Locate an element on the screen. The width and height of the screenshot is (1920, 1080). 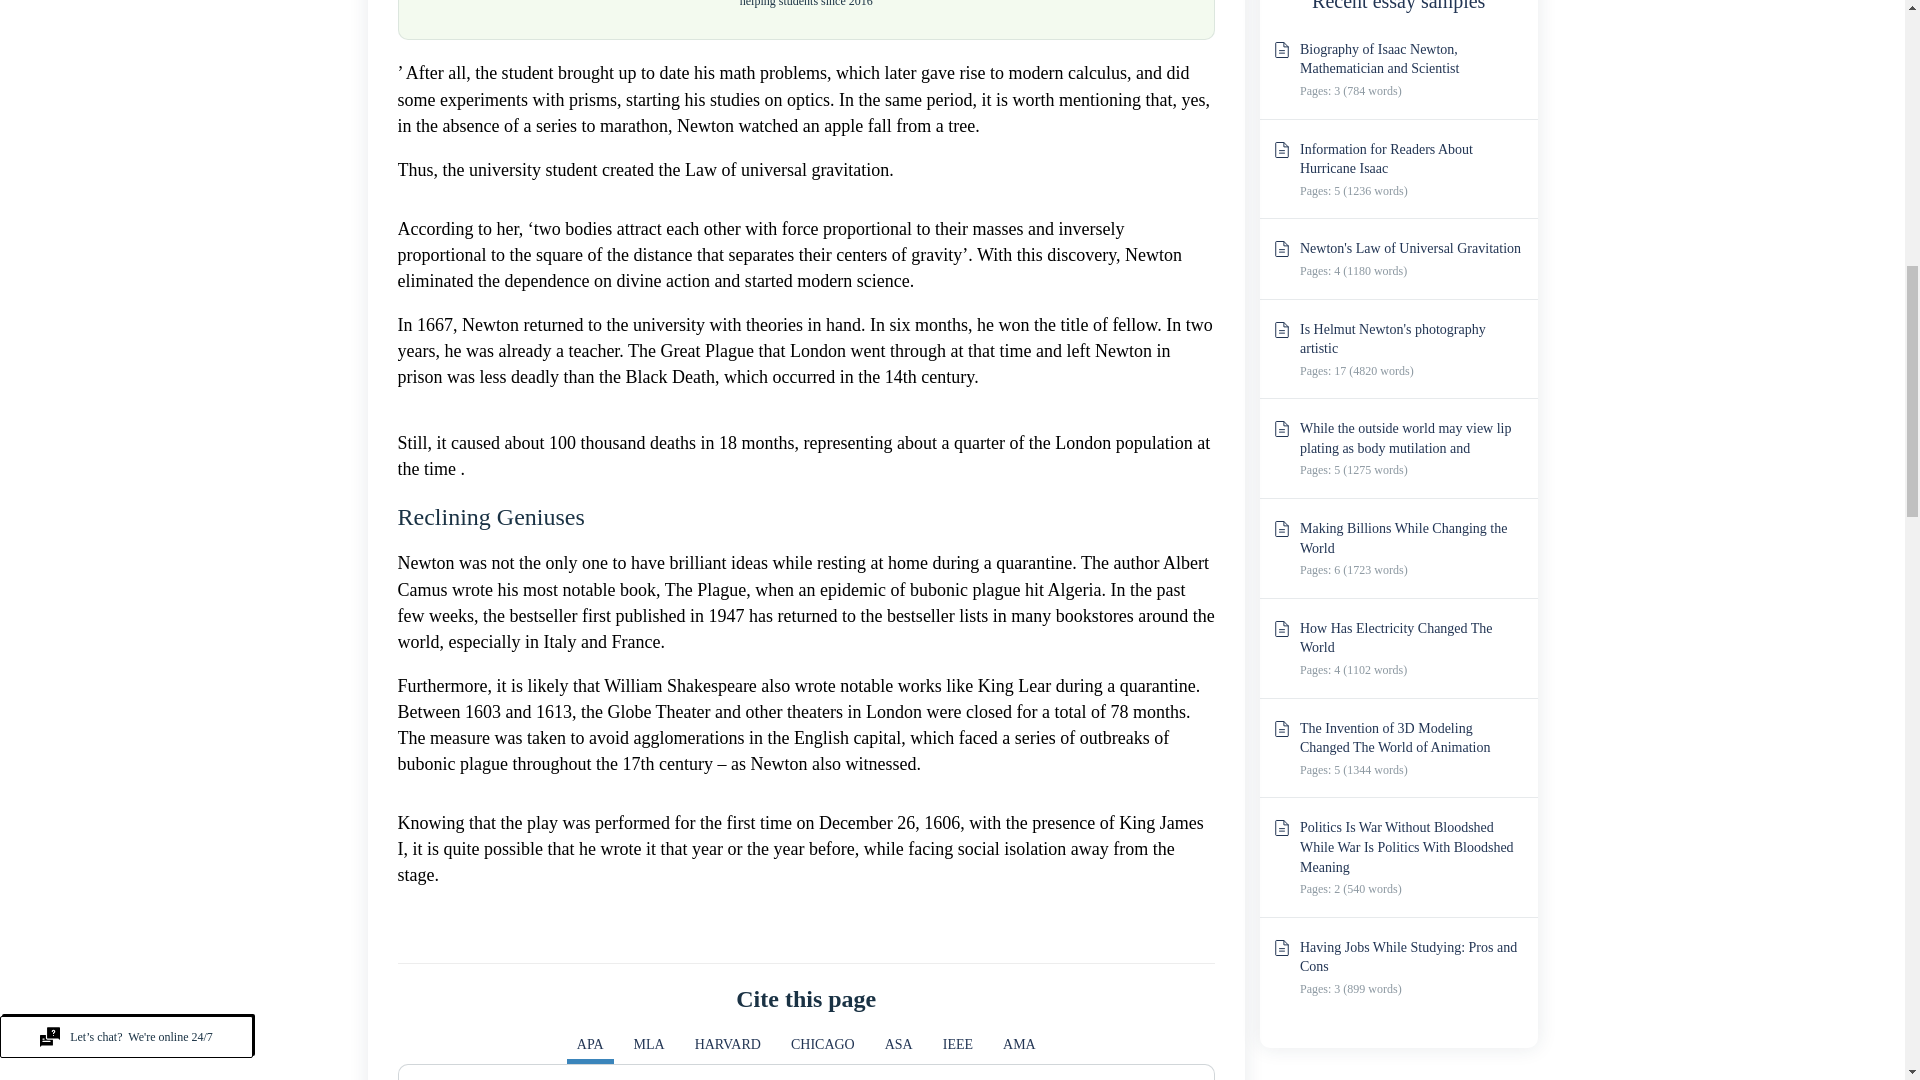
APA is located at coordinates (590, 1048).